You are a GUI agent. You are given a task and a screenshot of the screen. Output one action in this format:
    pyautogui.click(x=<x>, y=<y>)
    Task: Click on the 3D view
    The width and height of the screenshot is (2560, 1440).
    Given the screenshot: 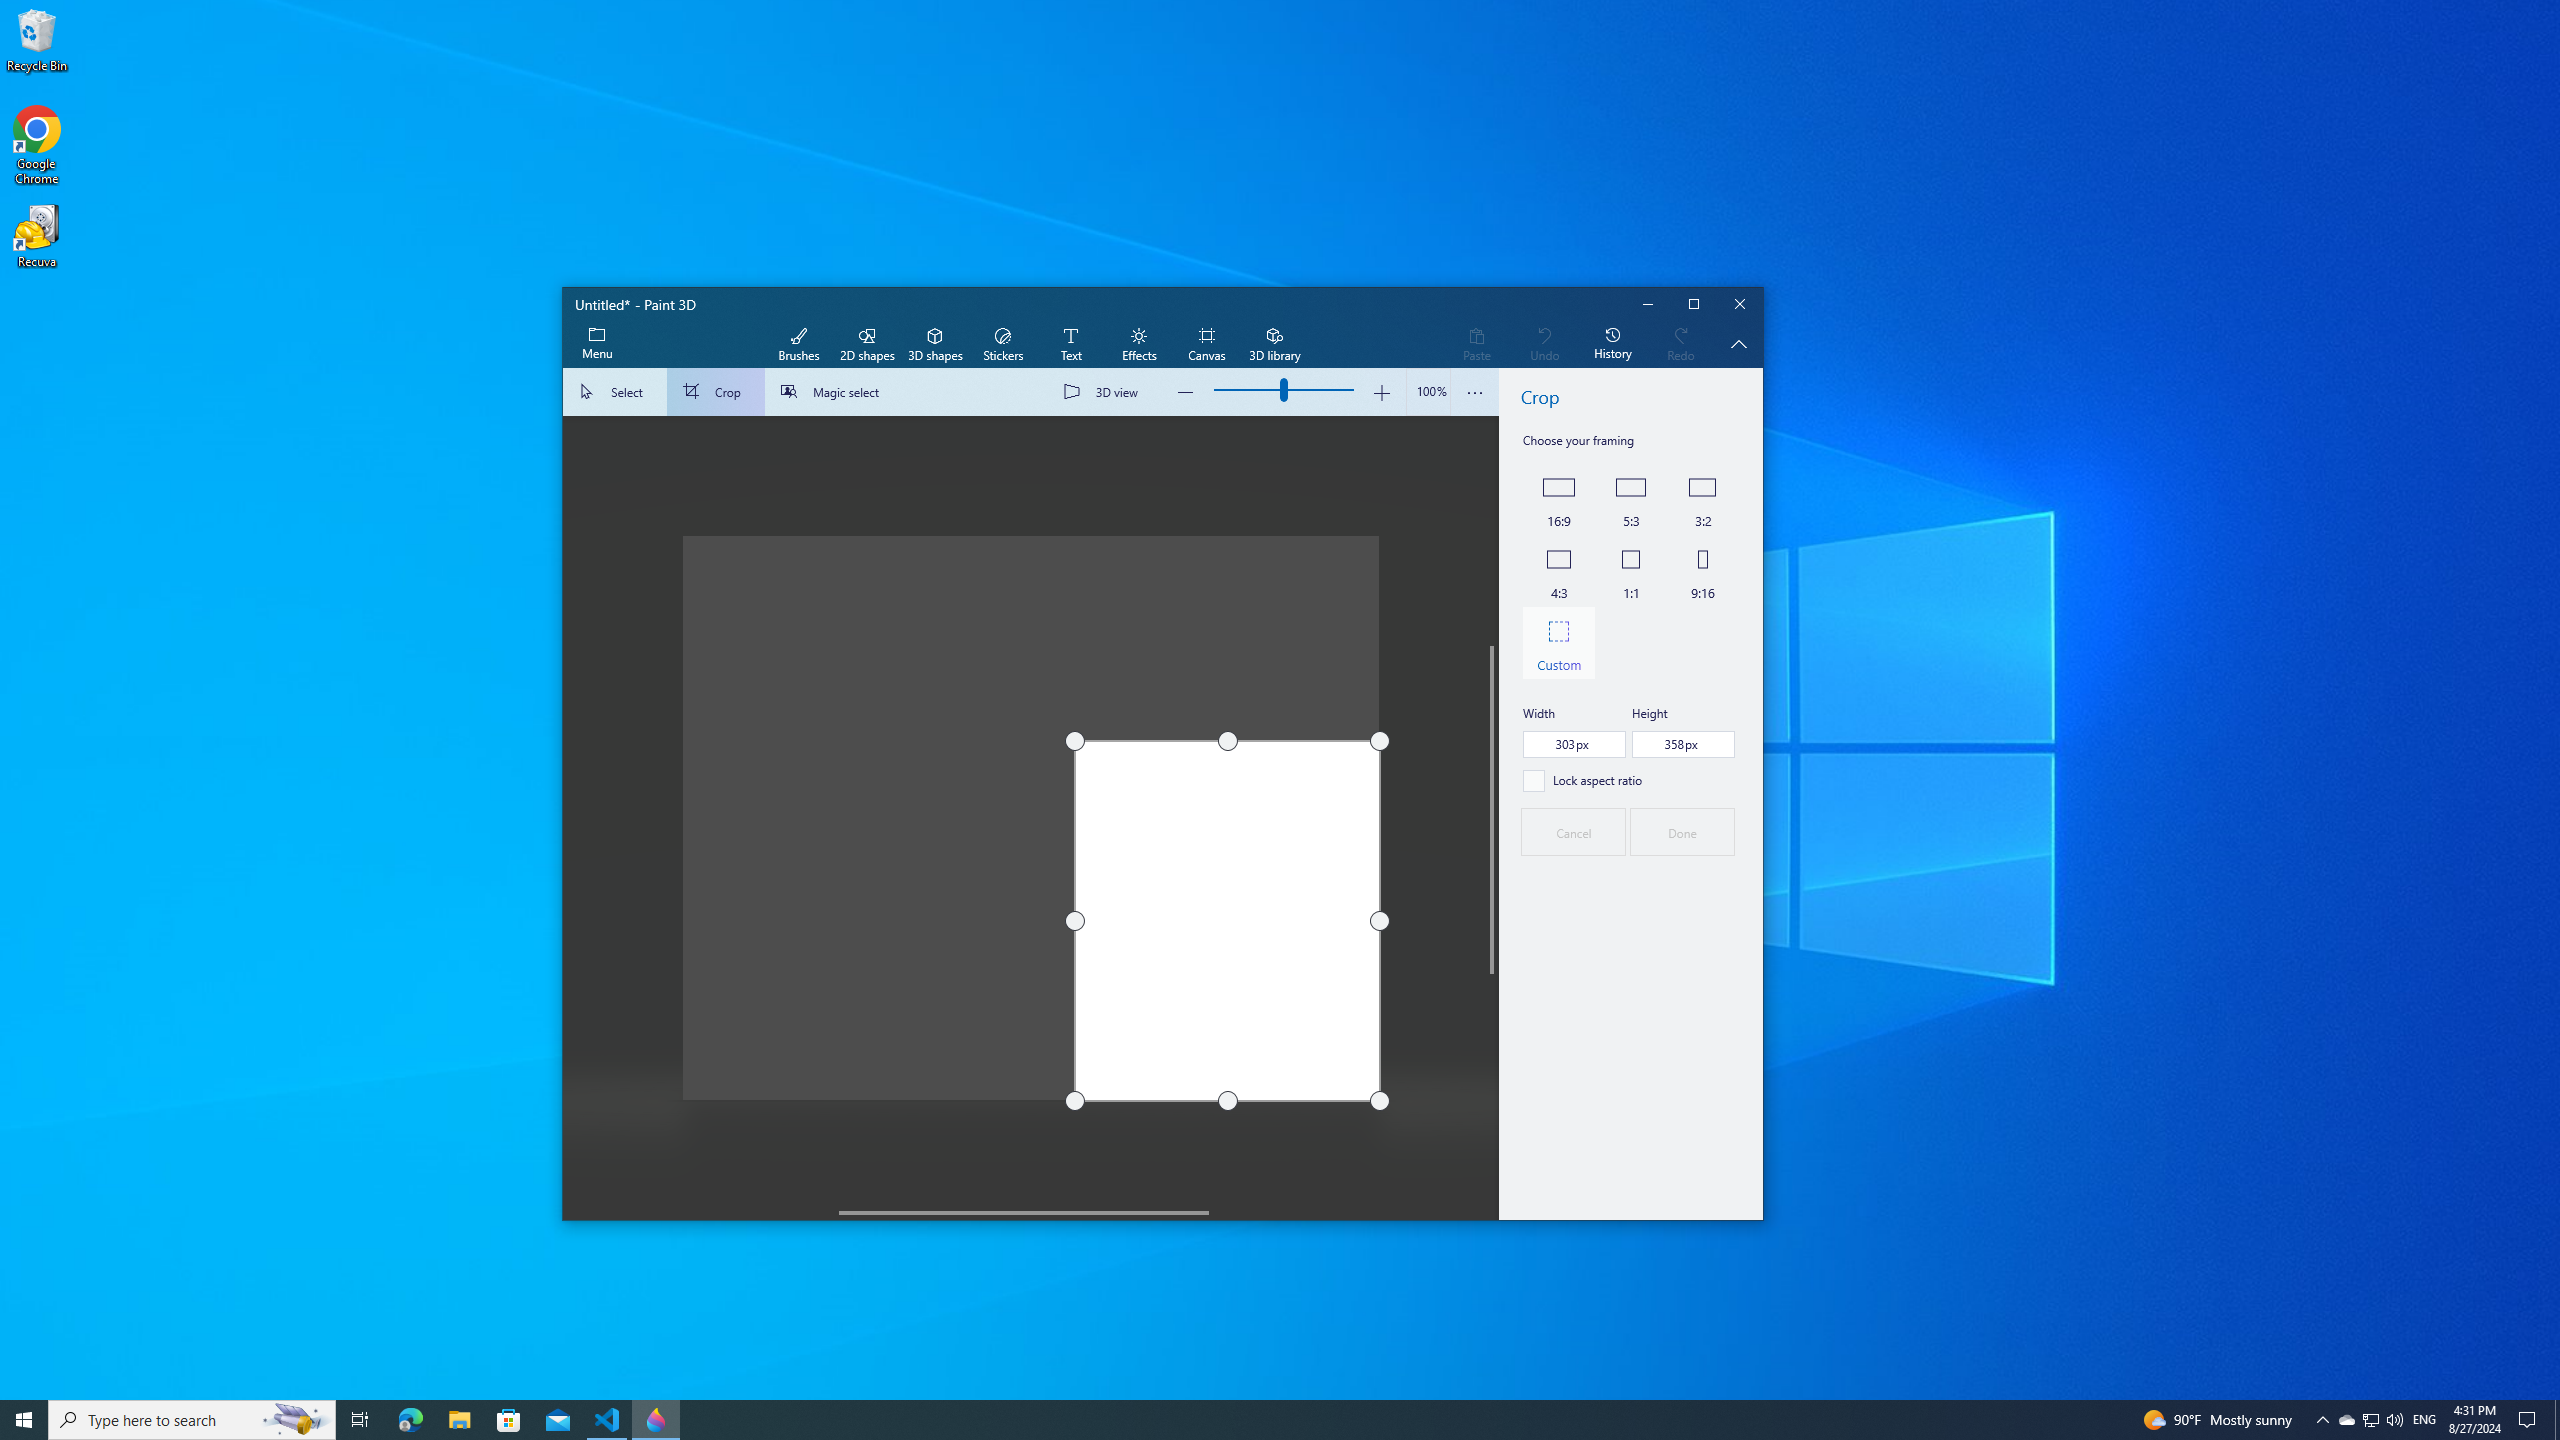 What is the action you would take?
    pyautogui.click(x=1104, y=392)
    